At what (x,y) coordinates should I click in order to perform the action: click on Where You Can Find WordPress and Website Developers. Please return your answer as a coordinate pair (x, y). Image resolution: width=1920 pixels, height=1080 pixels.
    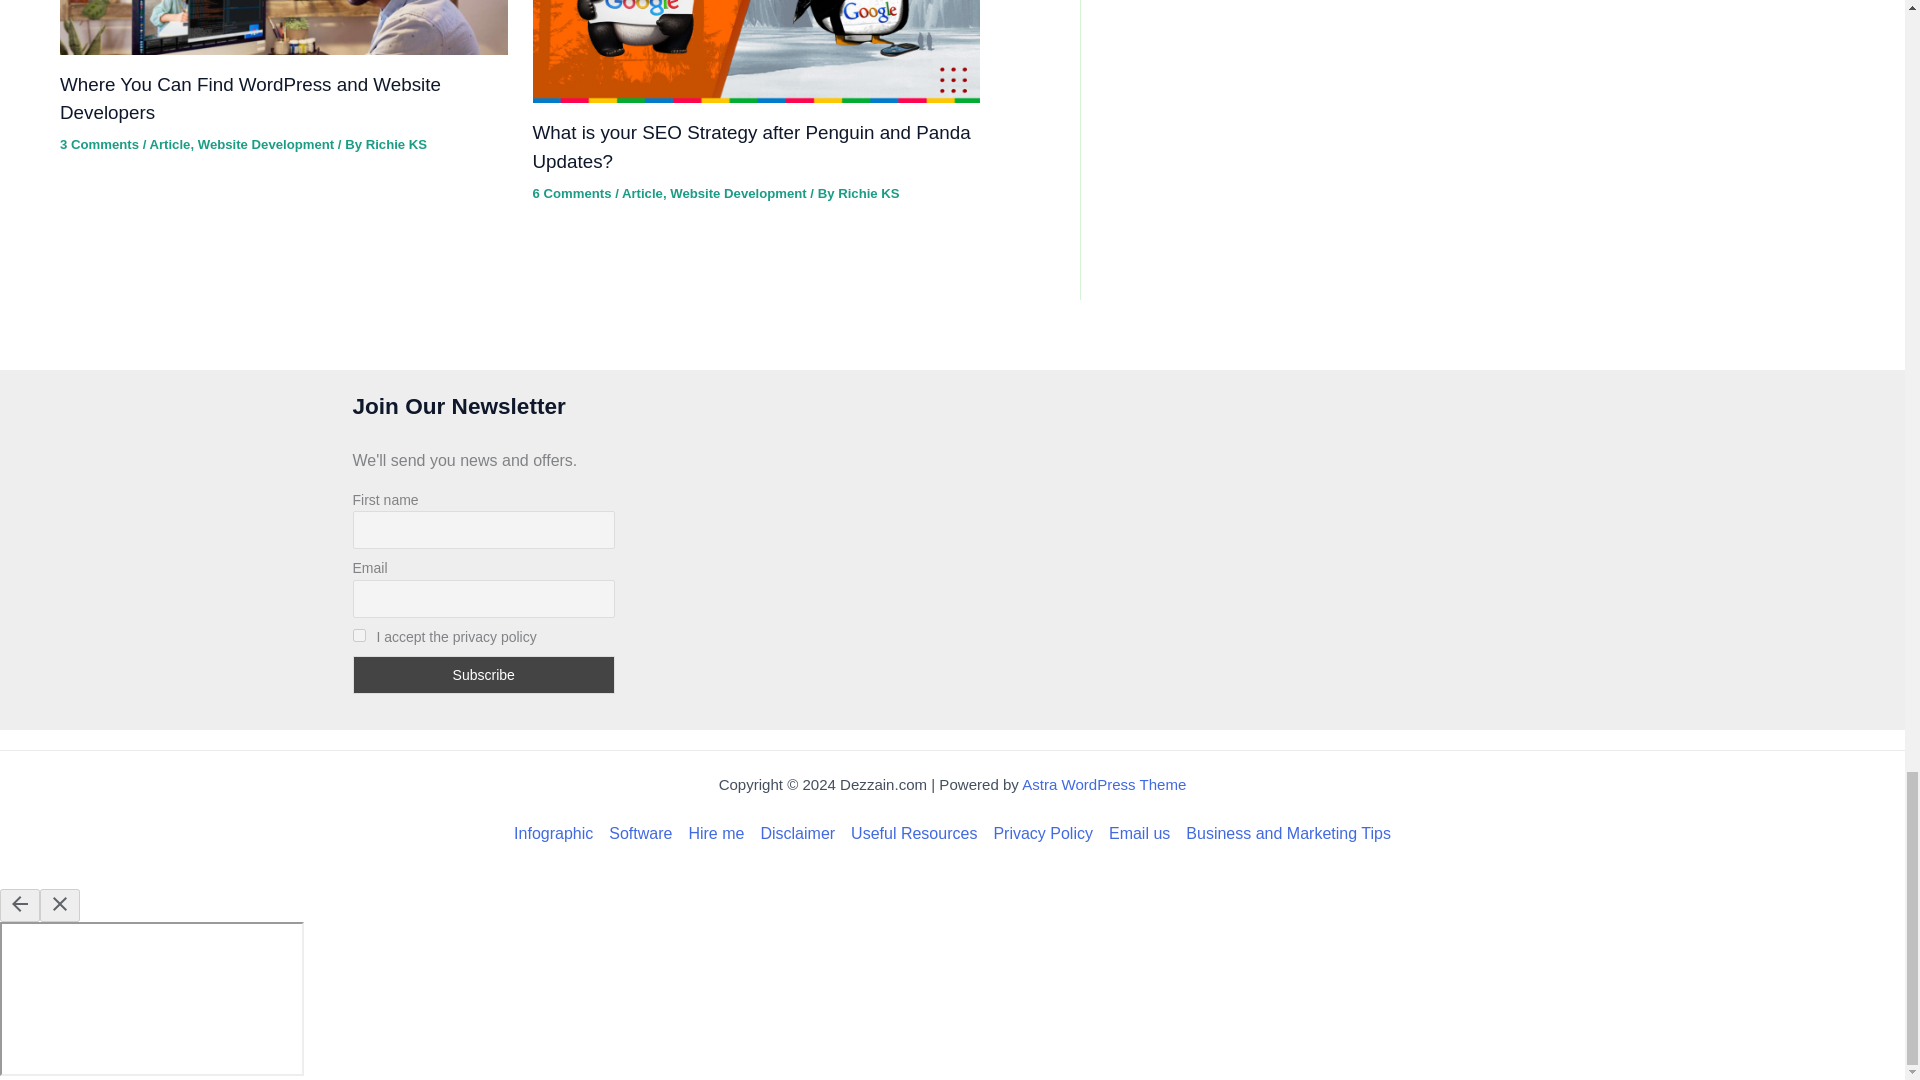
    Looking at the image, I should click on (250, 98).